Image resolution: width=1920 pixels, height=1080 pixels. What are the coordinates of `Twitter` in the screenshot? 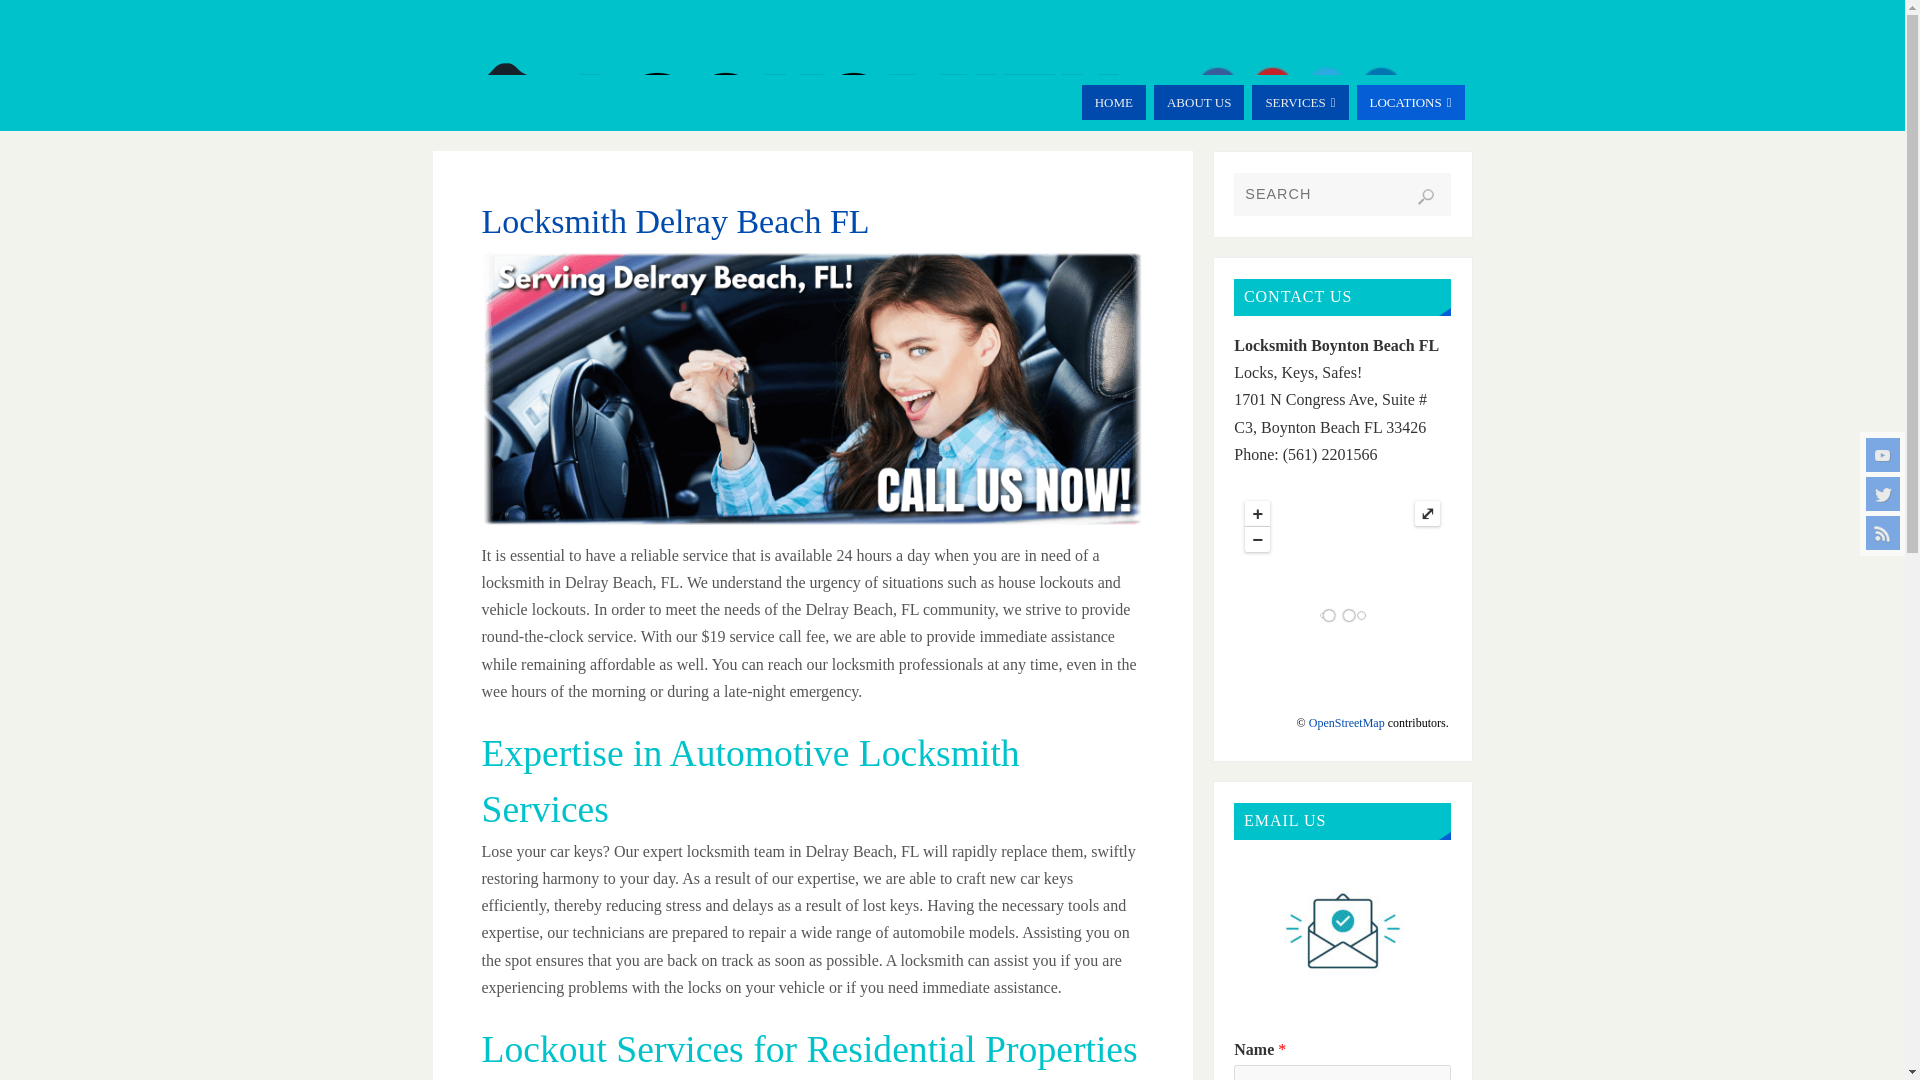 It's located at (1883, 494).